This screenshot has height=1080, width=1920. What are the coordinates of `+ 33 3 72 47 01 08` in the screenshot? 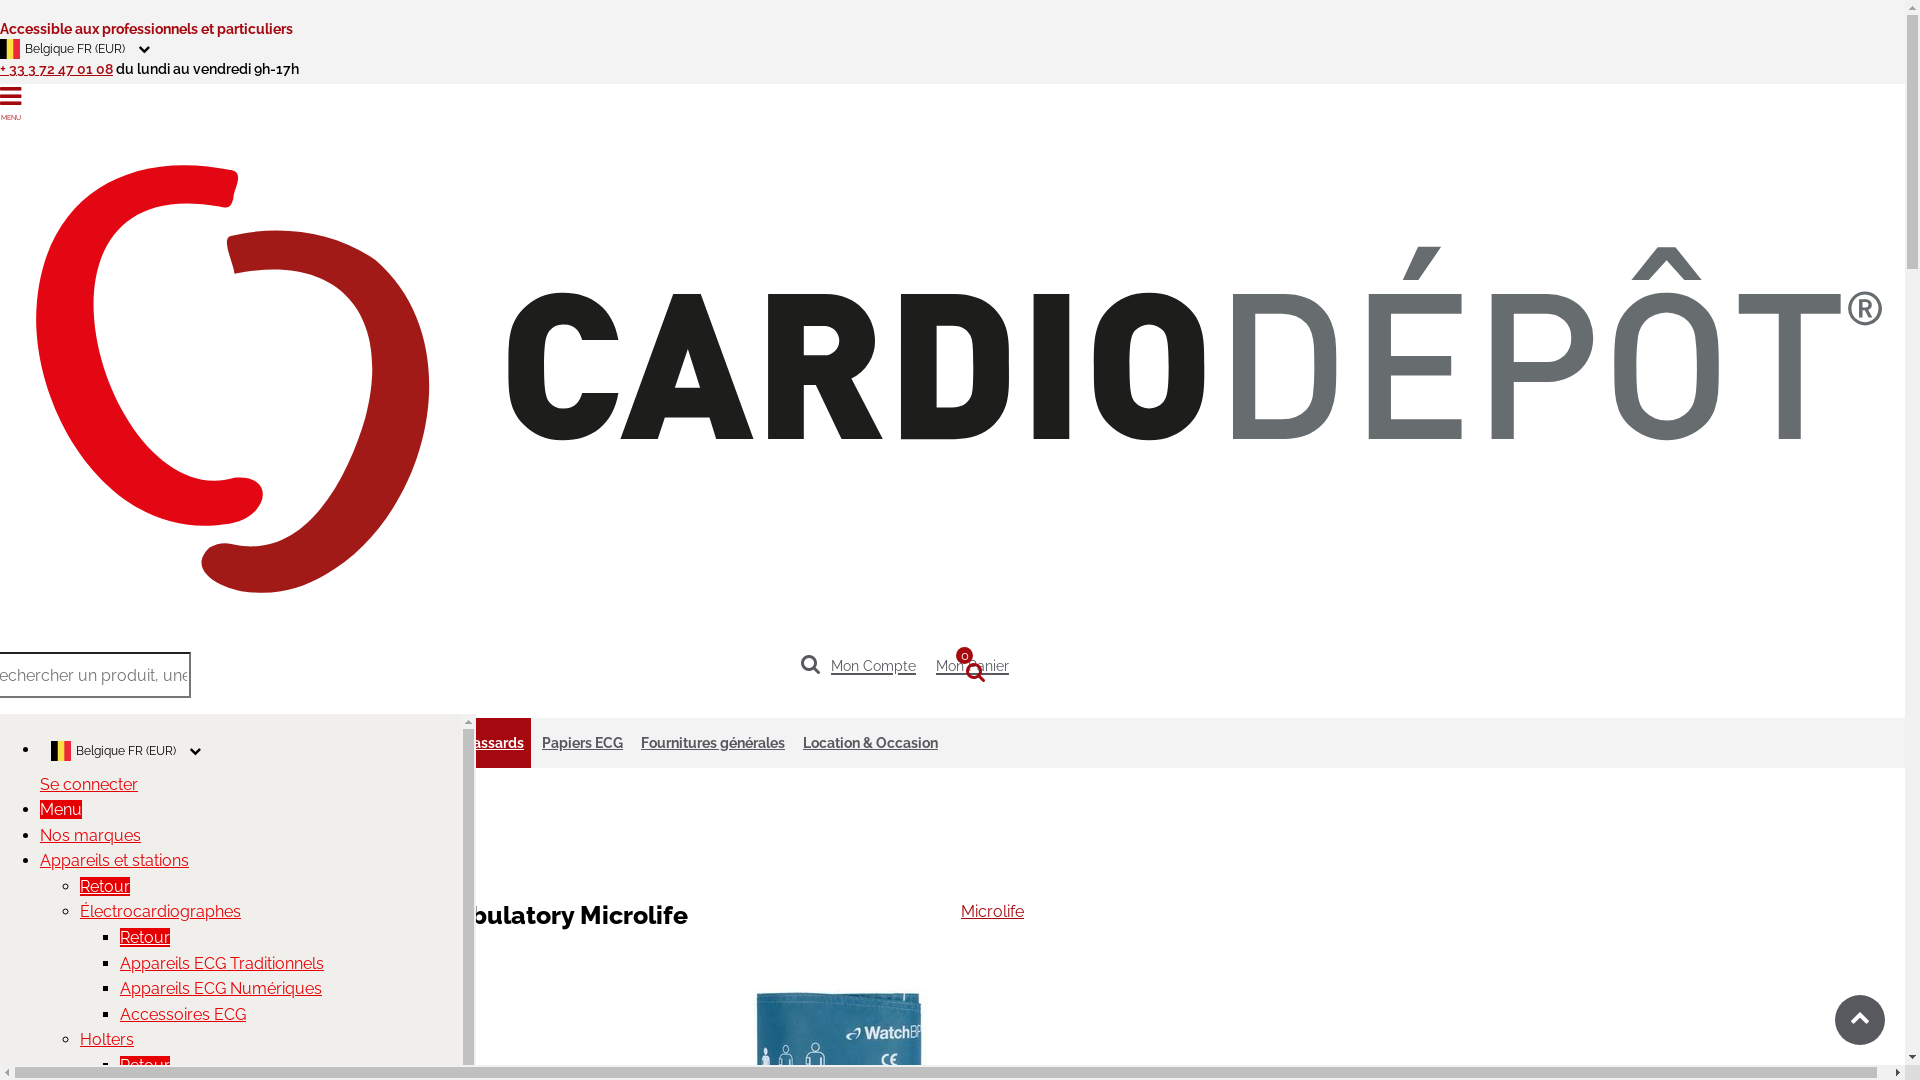 It's located at (56, 69).